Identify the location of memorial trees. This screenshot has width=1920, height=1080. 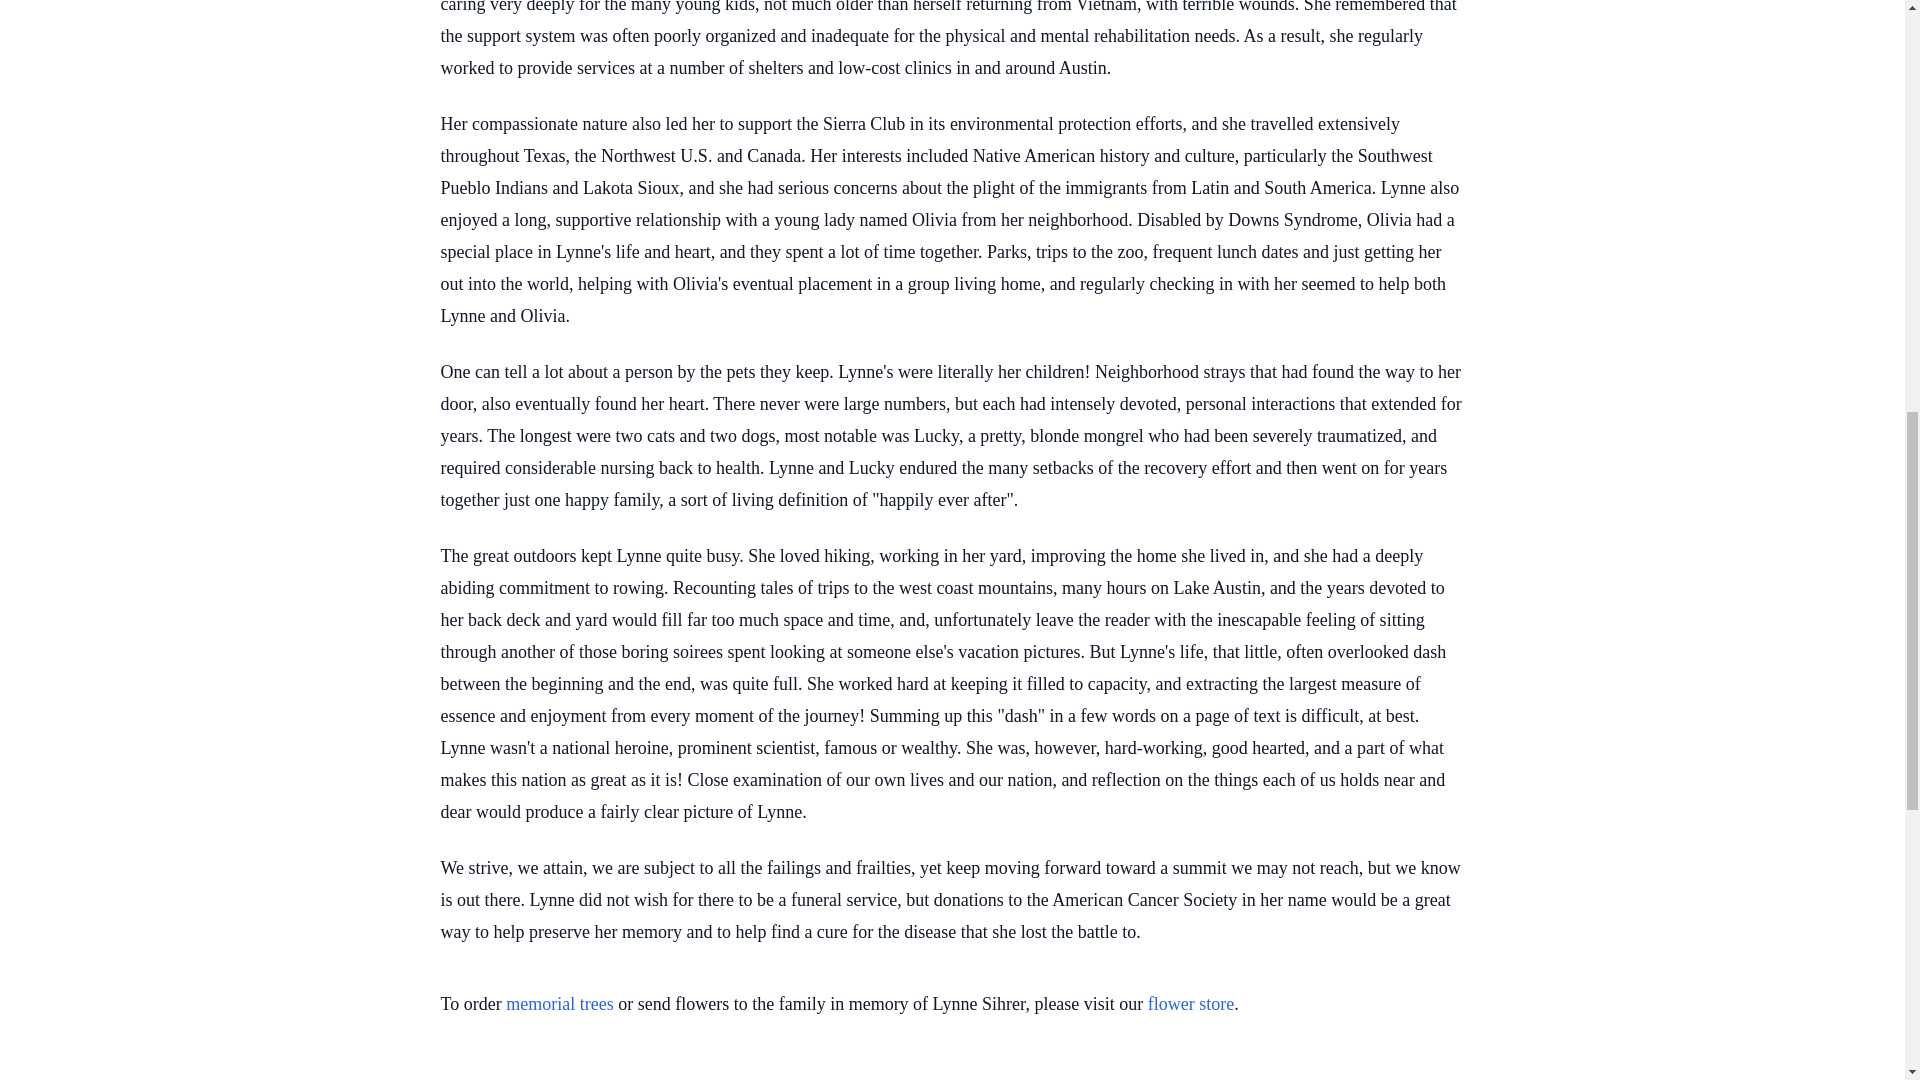
(559, 1004).